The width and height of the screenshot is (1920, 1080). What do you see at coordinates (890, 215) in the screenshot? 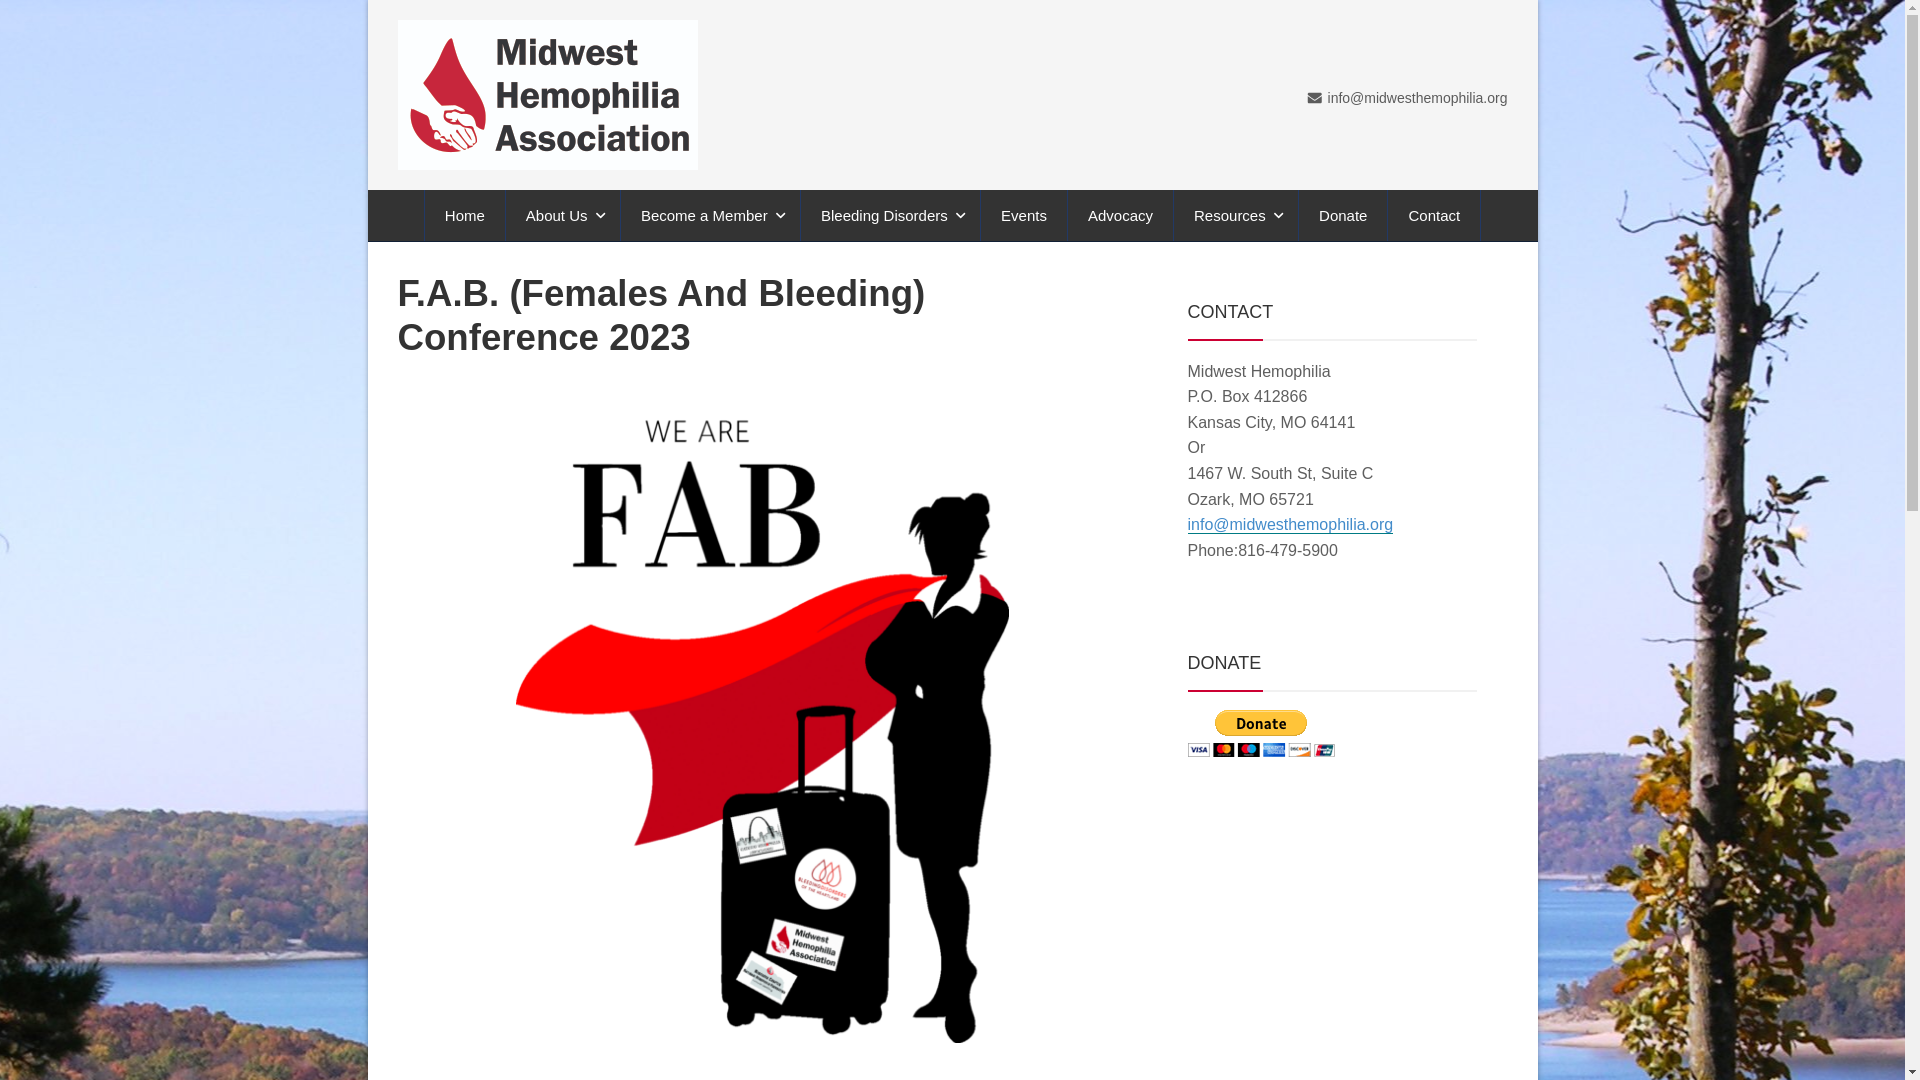
I see `Bleeding Disorders` at bounding box center [890, 215].